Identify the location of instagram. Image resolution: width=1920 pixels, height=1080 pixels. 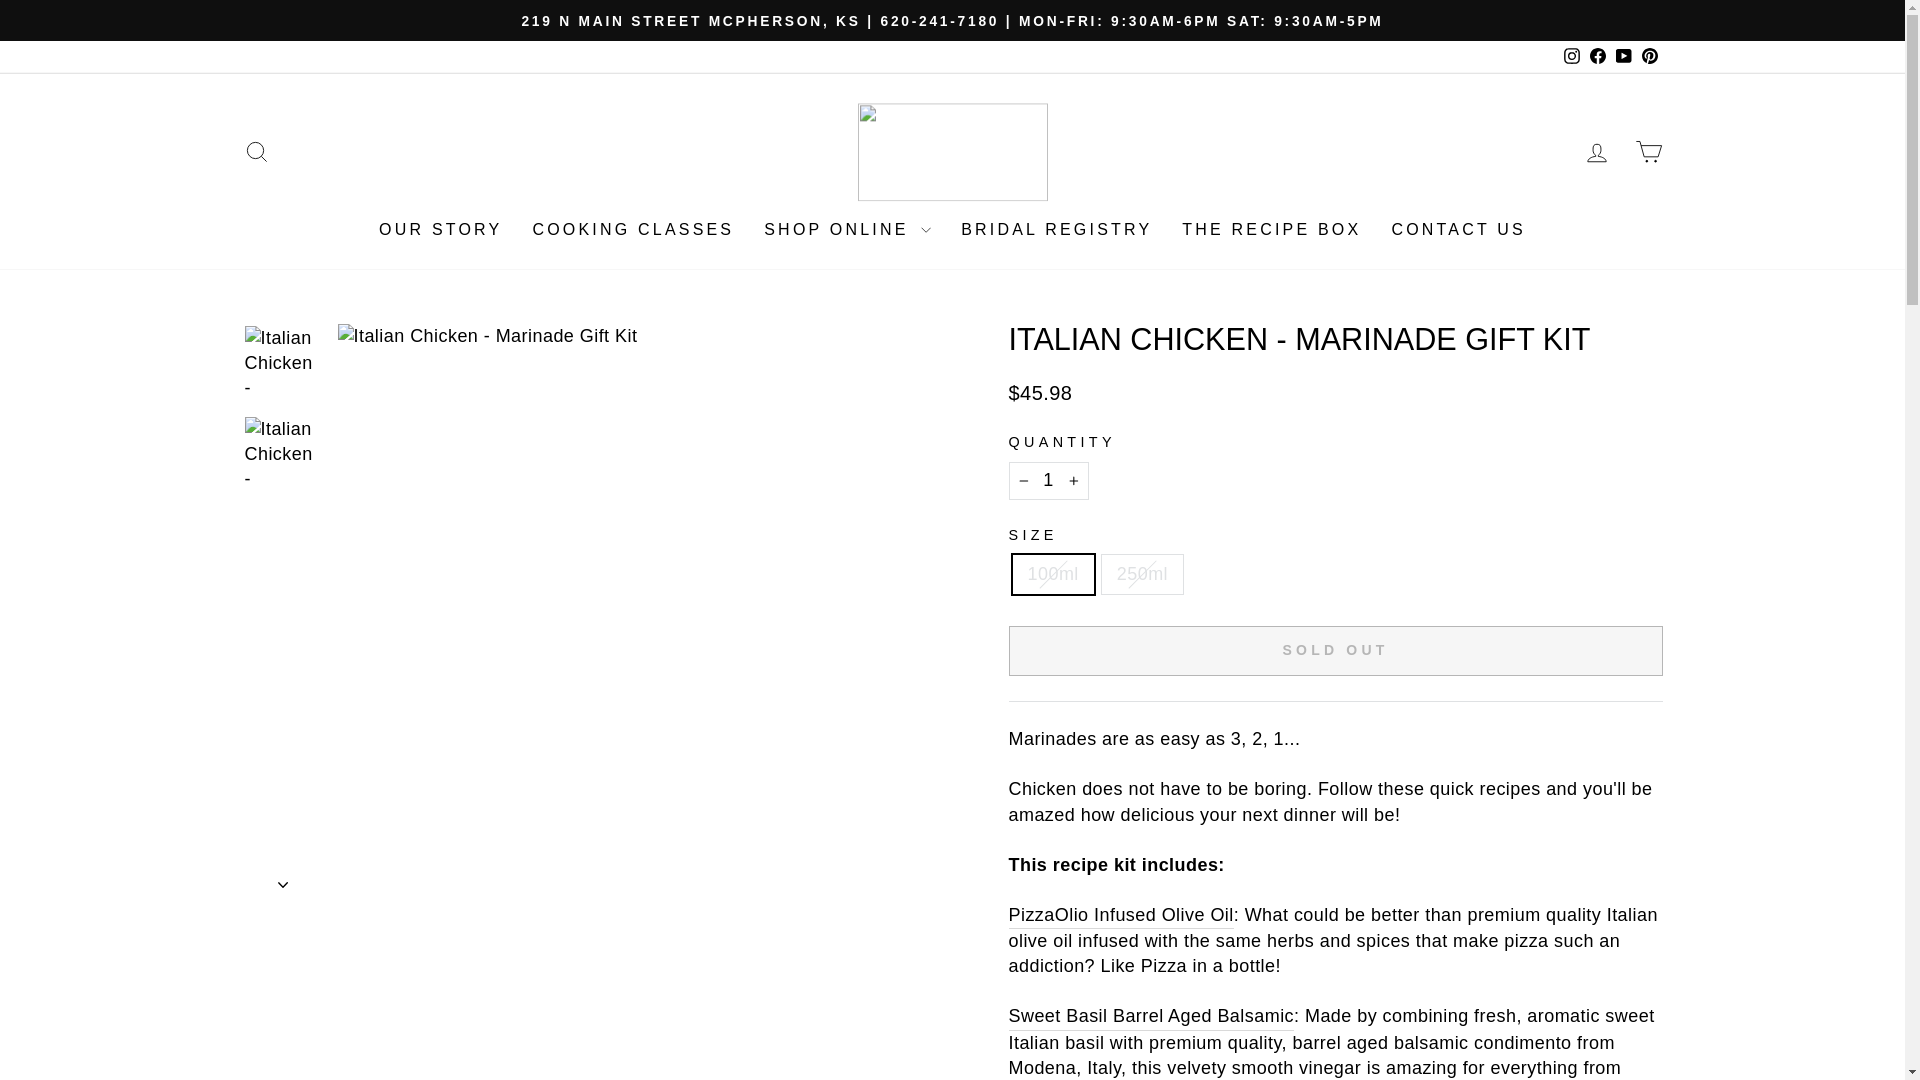
(1572, 55).